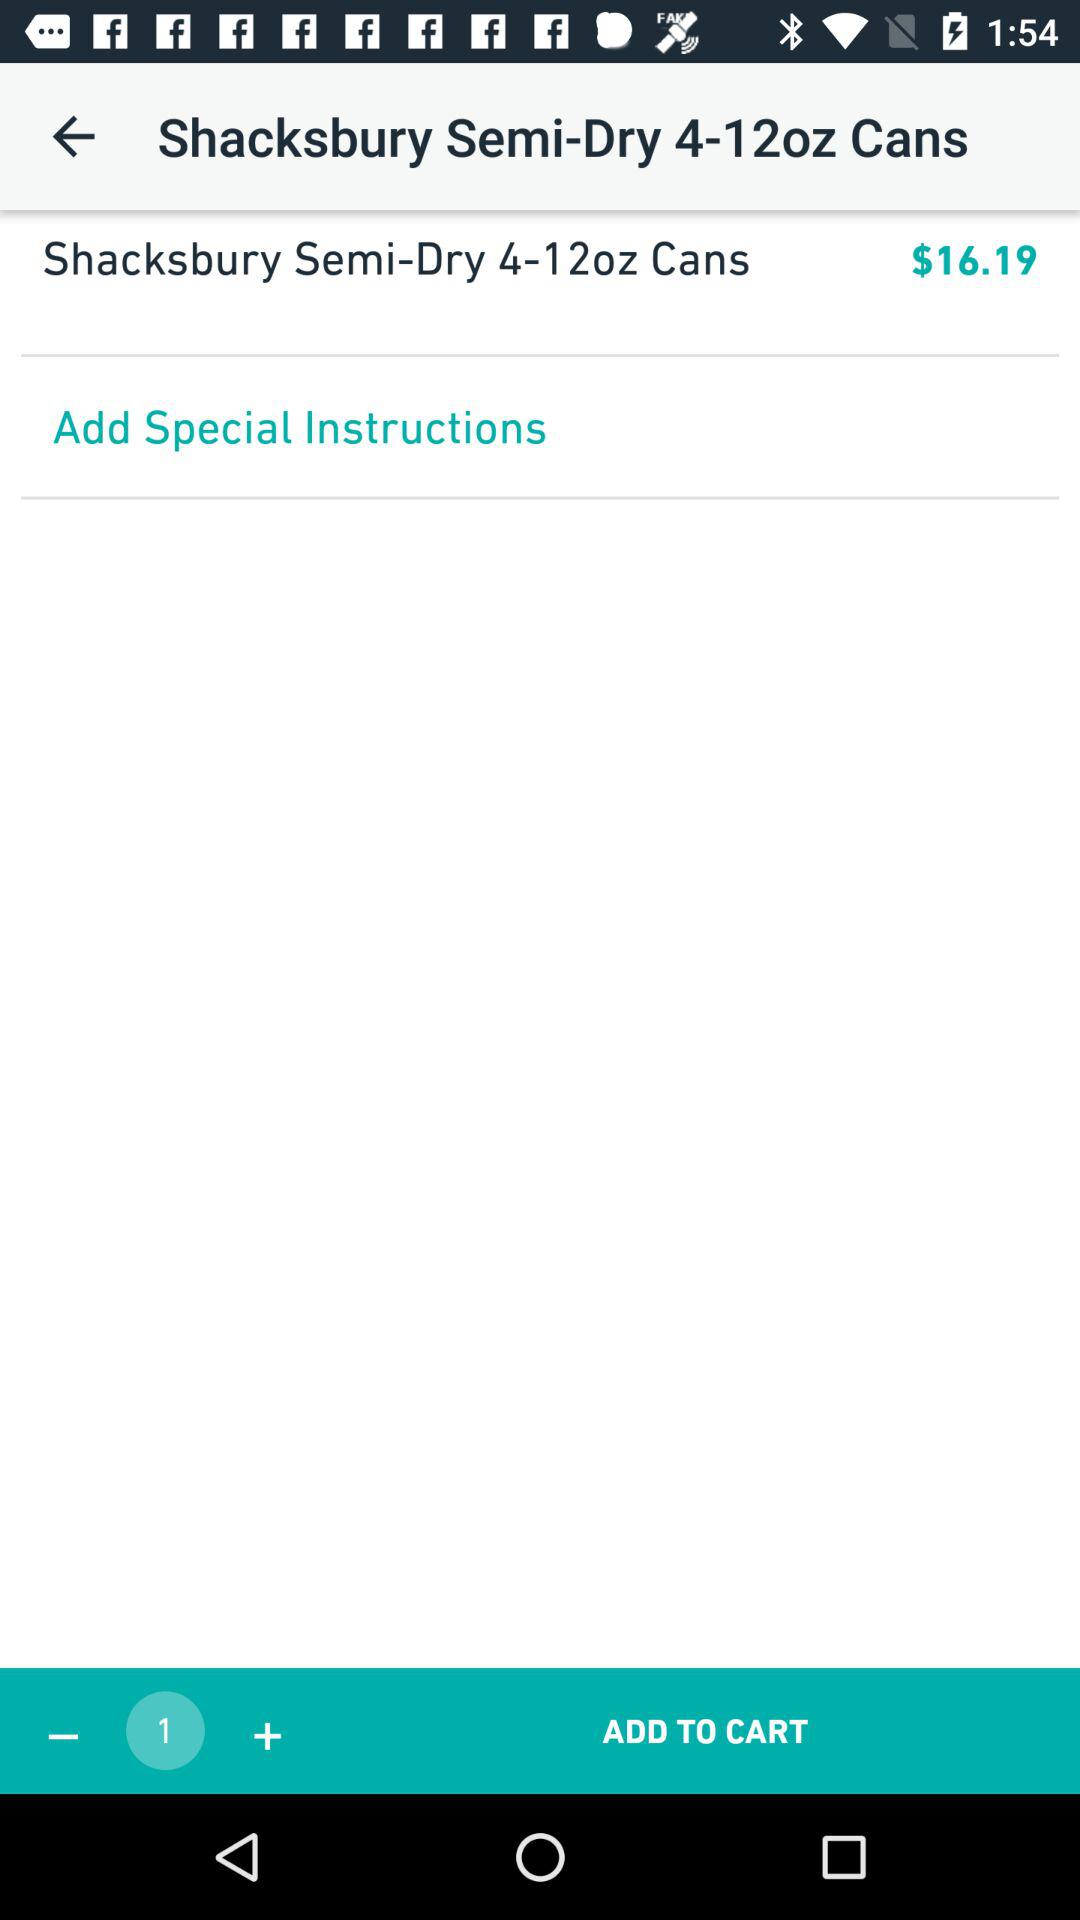 The image size is (1080, 1920). What do you see at coordinates (705, 1730) in the screenshot?
I see `choose button to the right of +` at bounding box center [705, 1730].